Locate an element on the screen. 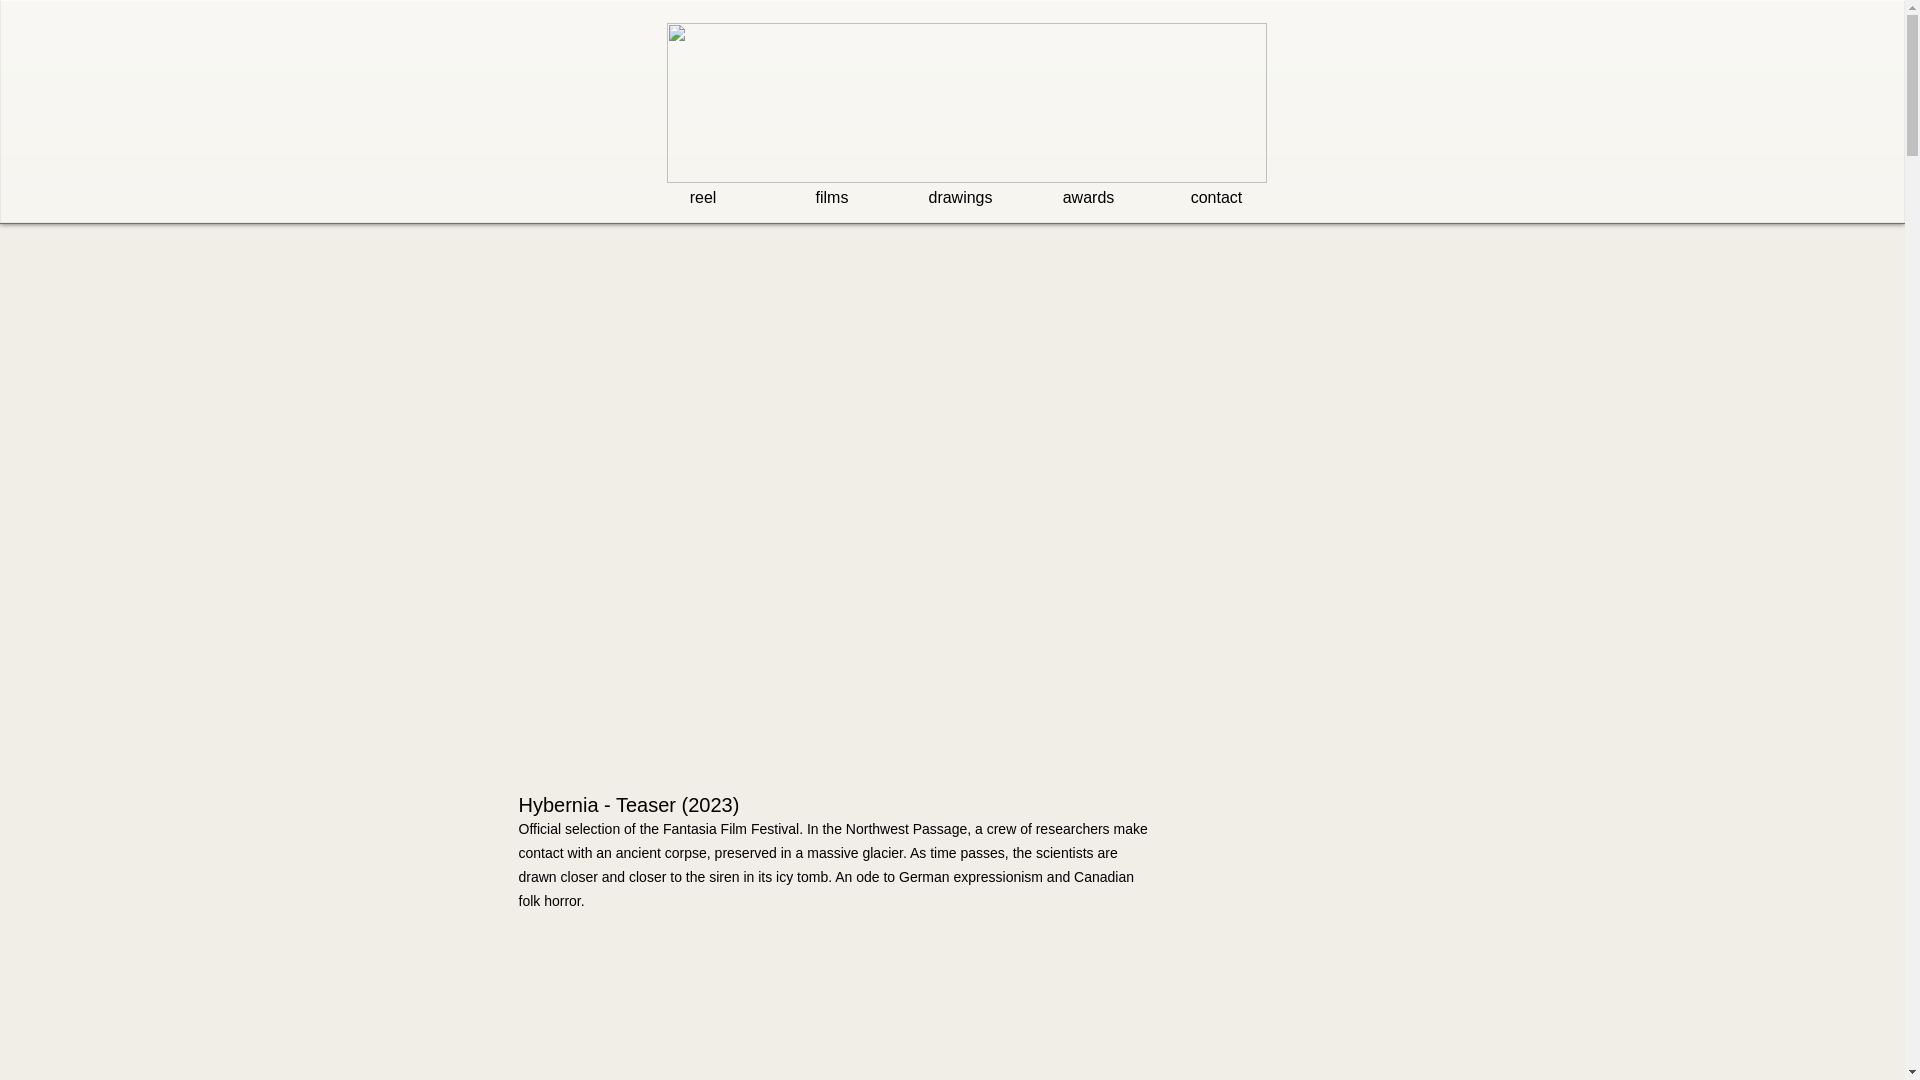 Image resolution: width=1920 pixels, height=1080 pixels. drawings is located at coordinates (960, 197).